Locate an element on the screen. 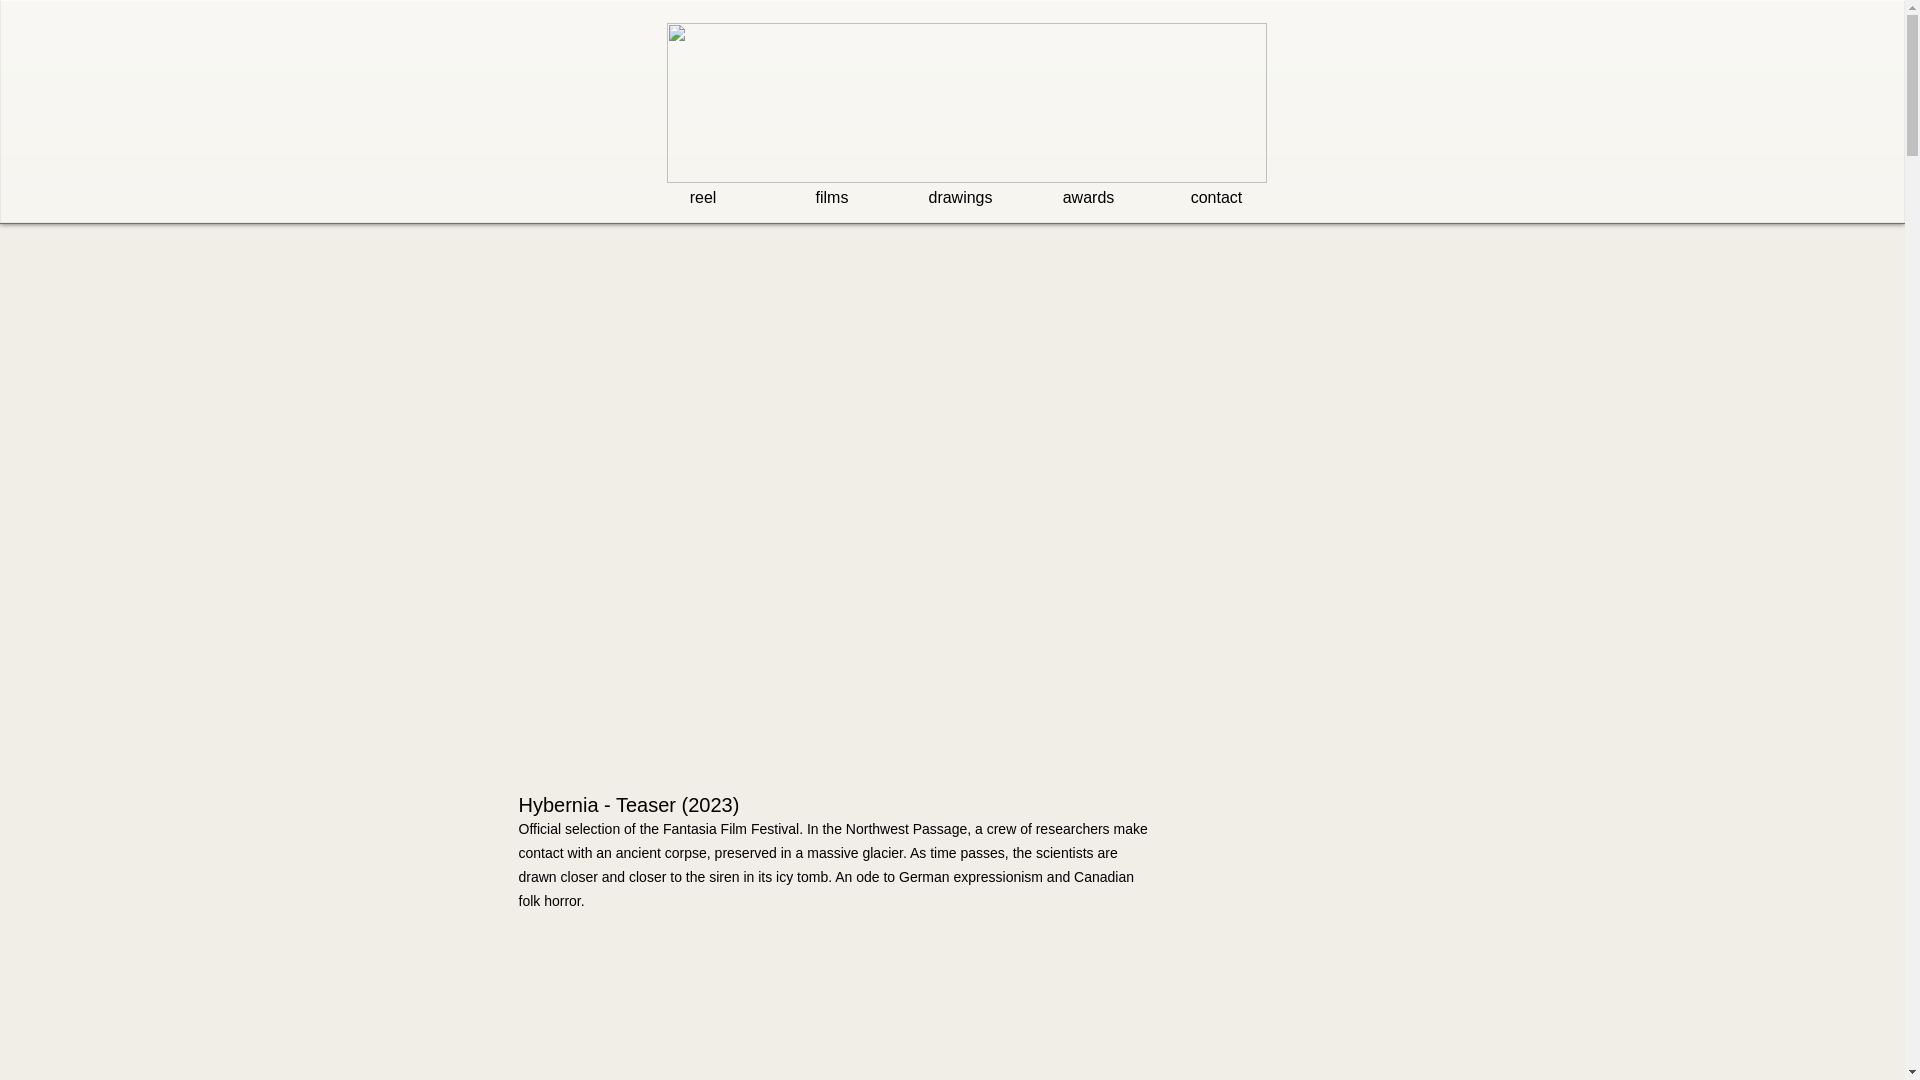 Image resolution: width=1920 pixels, height=1080 pixels. drawings is located at coordinates (960, 197).